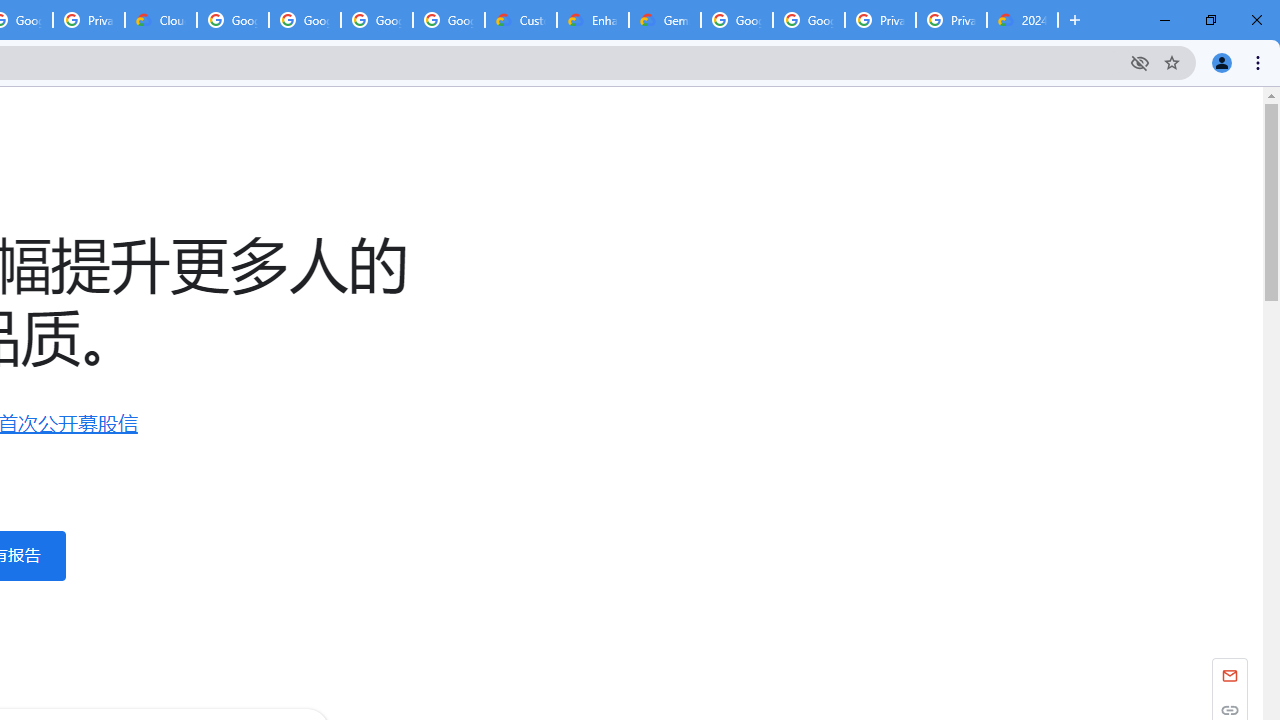 This screenshot has height=720, width=1280. What do you see at coordinates (737, 20) in the screenshot?
I see `Google Cloud Platform` at bounding box center [737, 20].